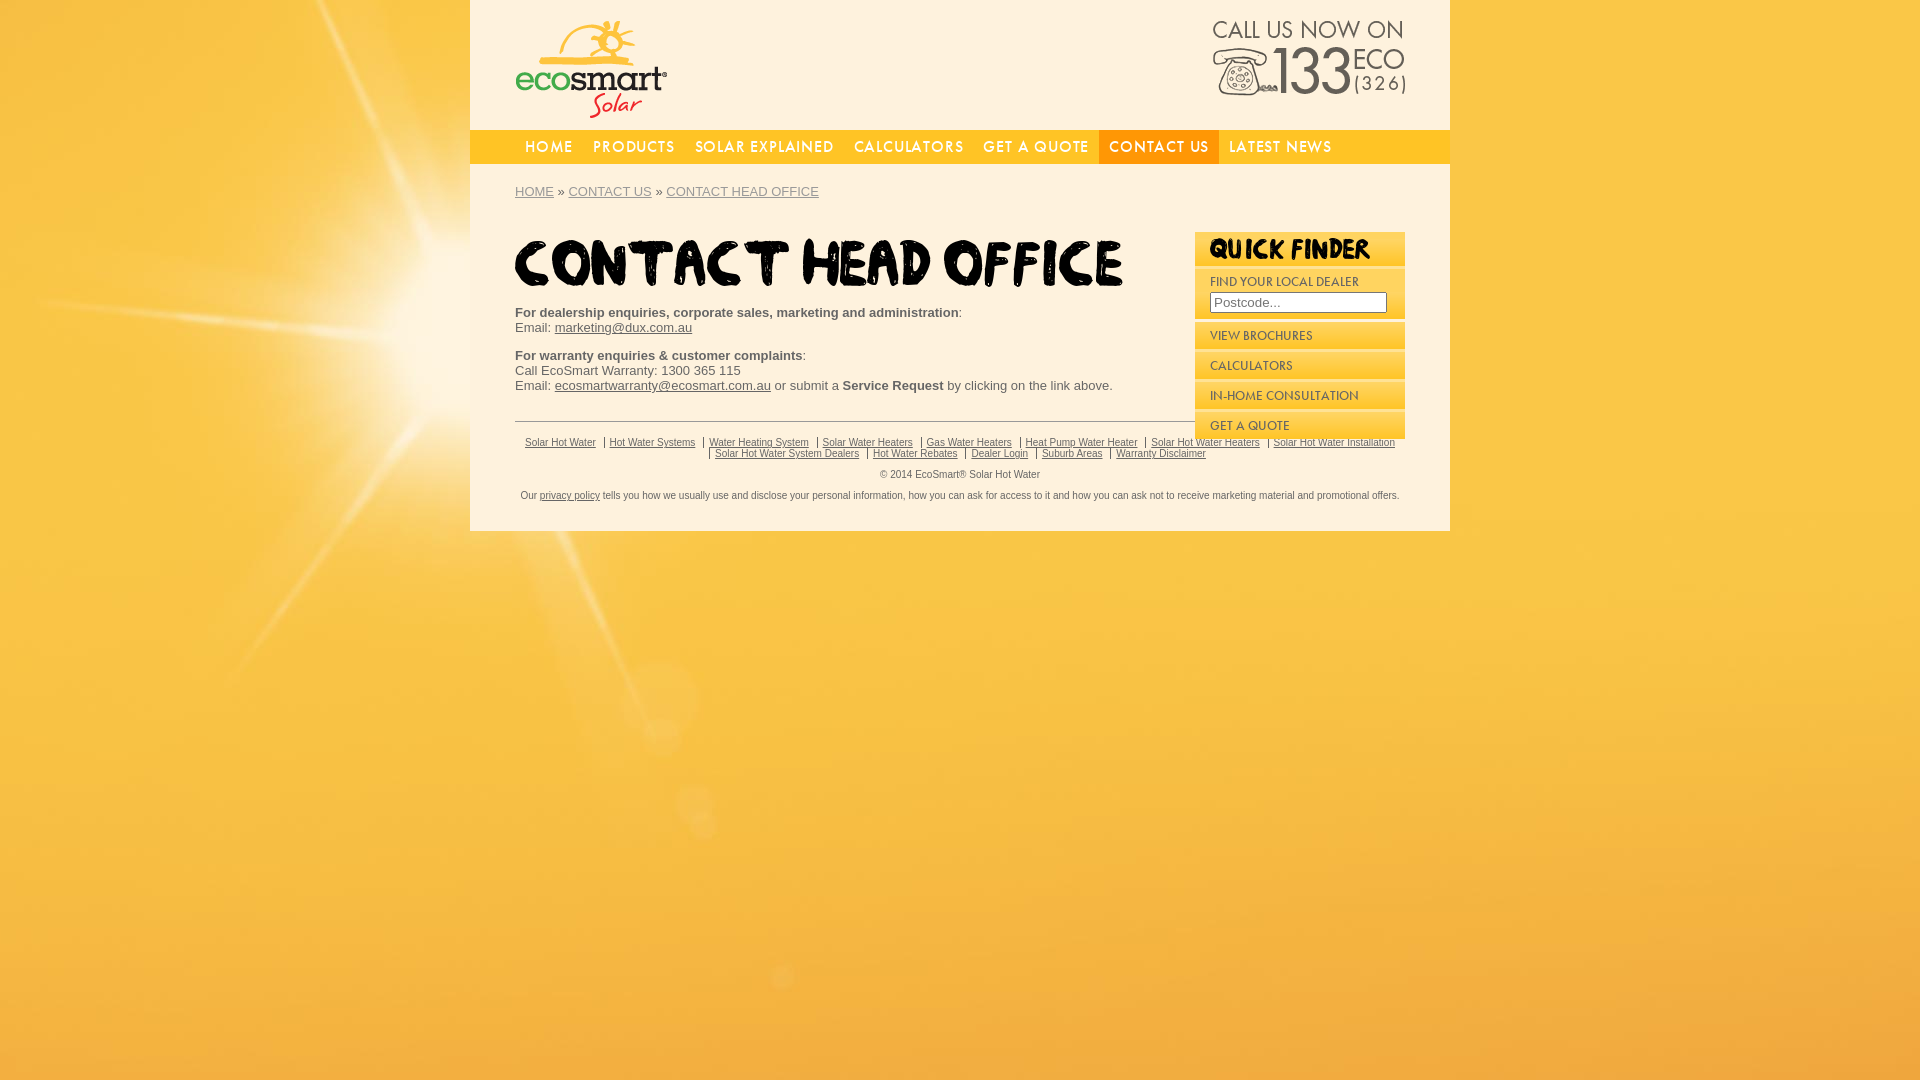  Describe the element at coordinates (742, 192) in the screenshot. I see `CONTACT HEAD OFFICE` at that location.